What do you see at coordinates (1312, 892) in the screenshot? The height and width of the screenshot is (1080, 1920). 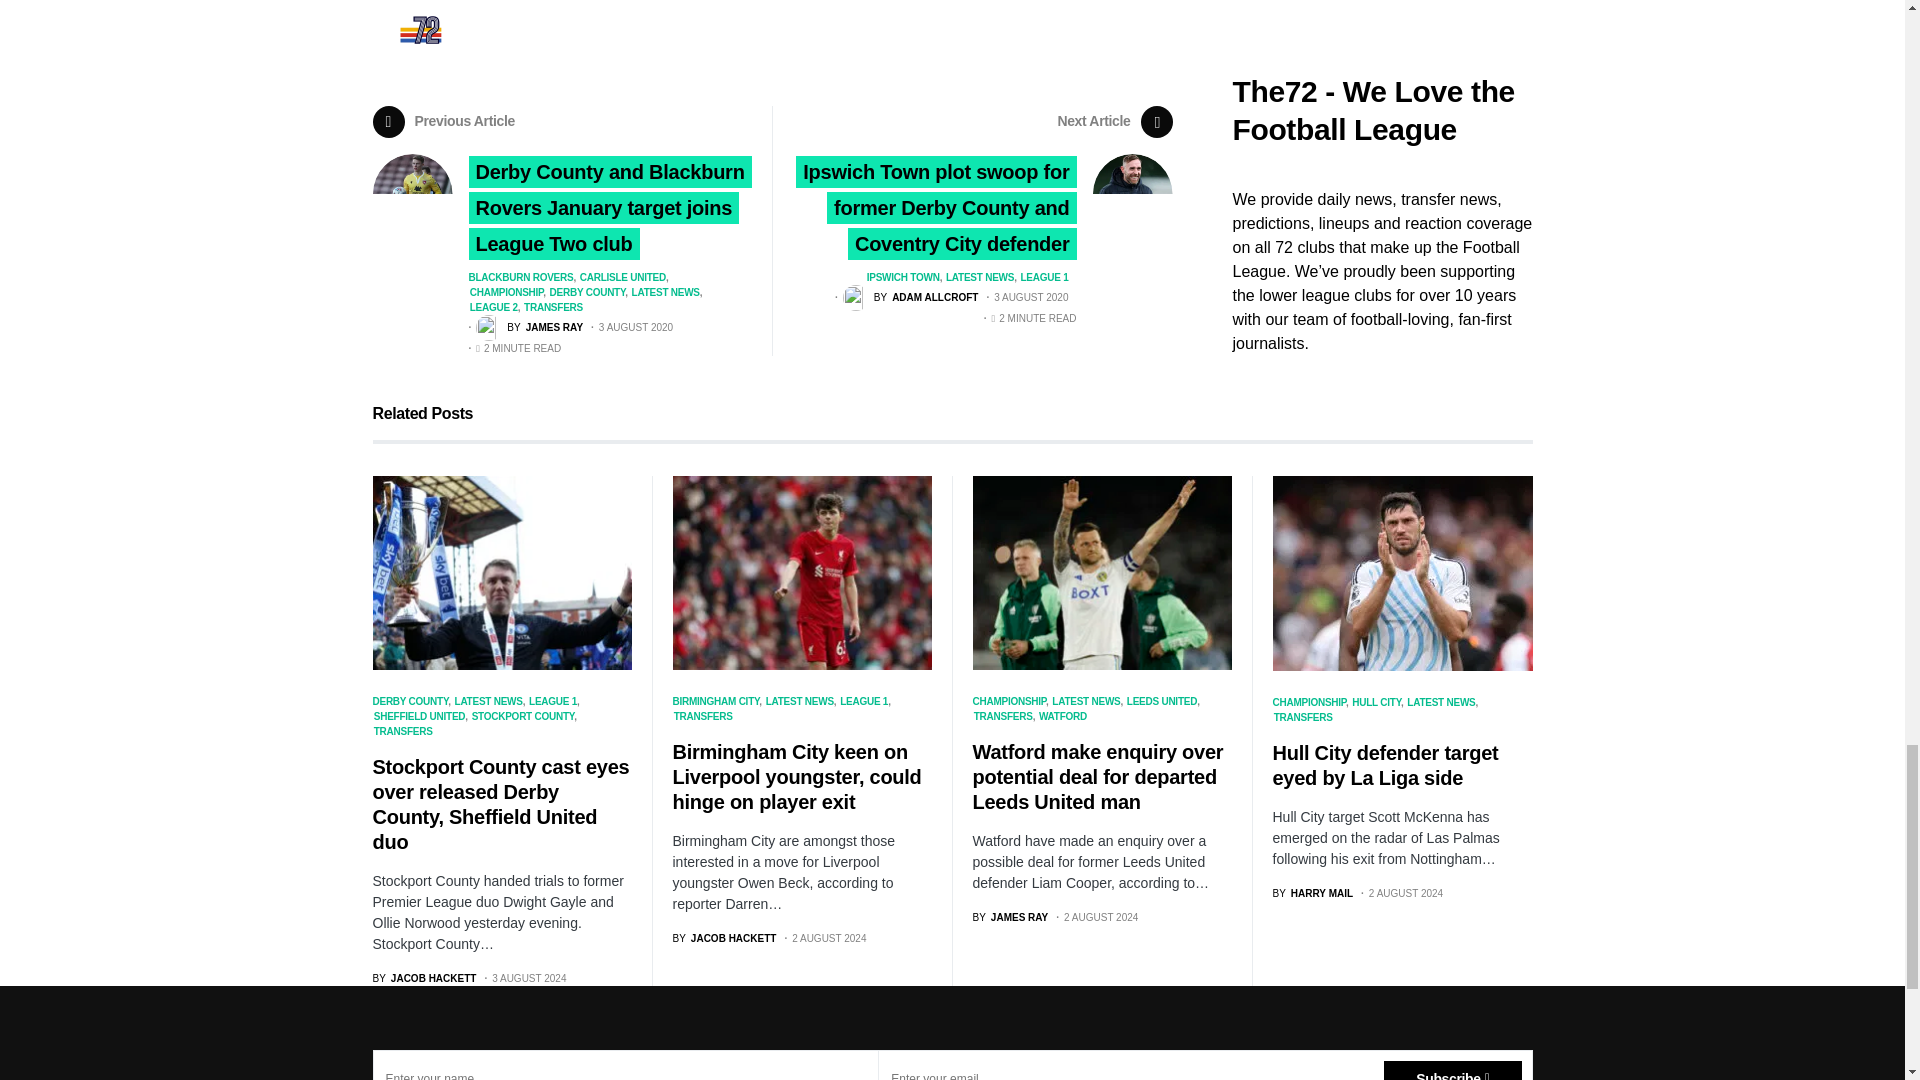 I see `View all posts by Harry Mail` at bounding box center [1312, 892].